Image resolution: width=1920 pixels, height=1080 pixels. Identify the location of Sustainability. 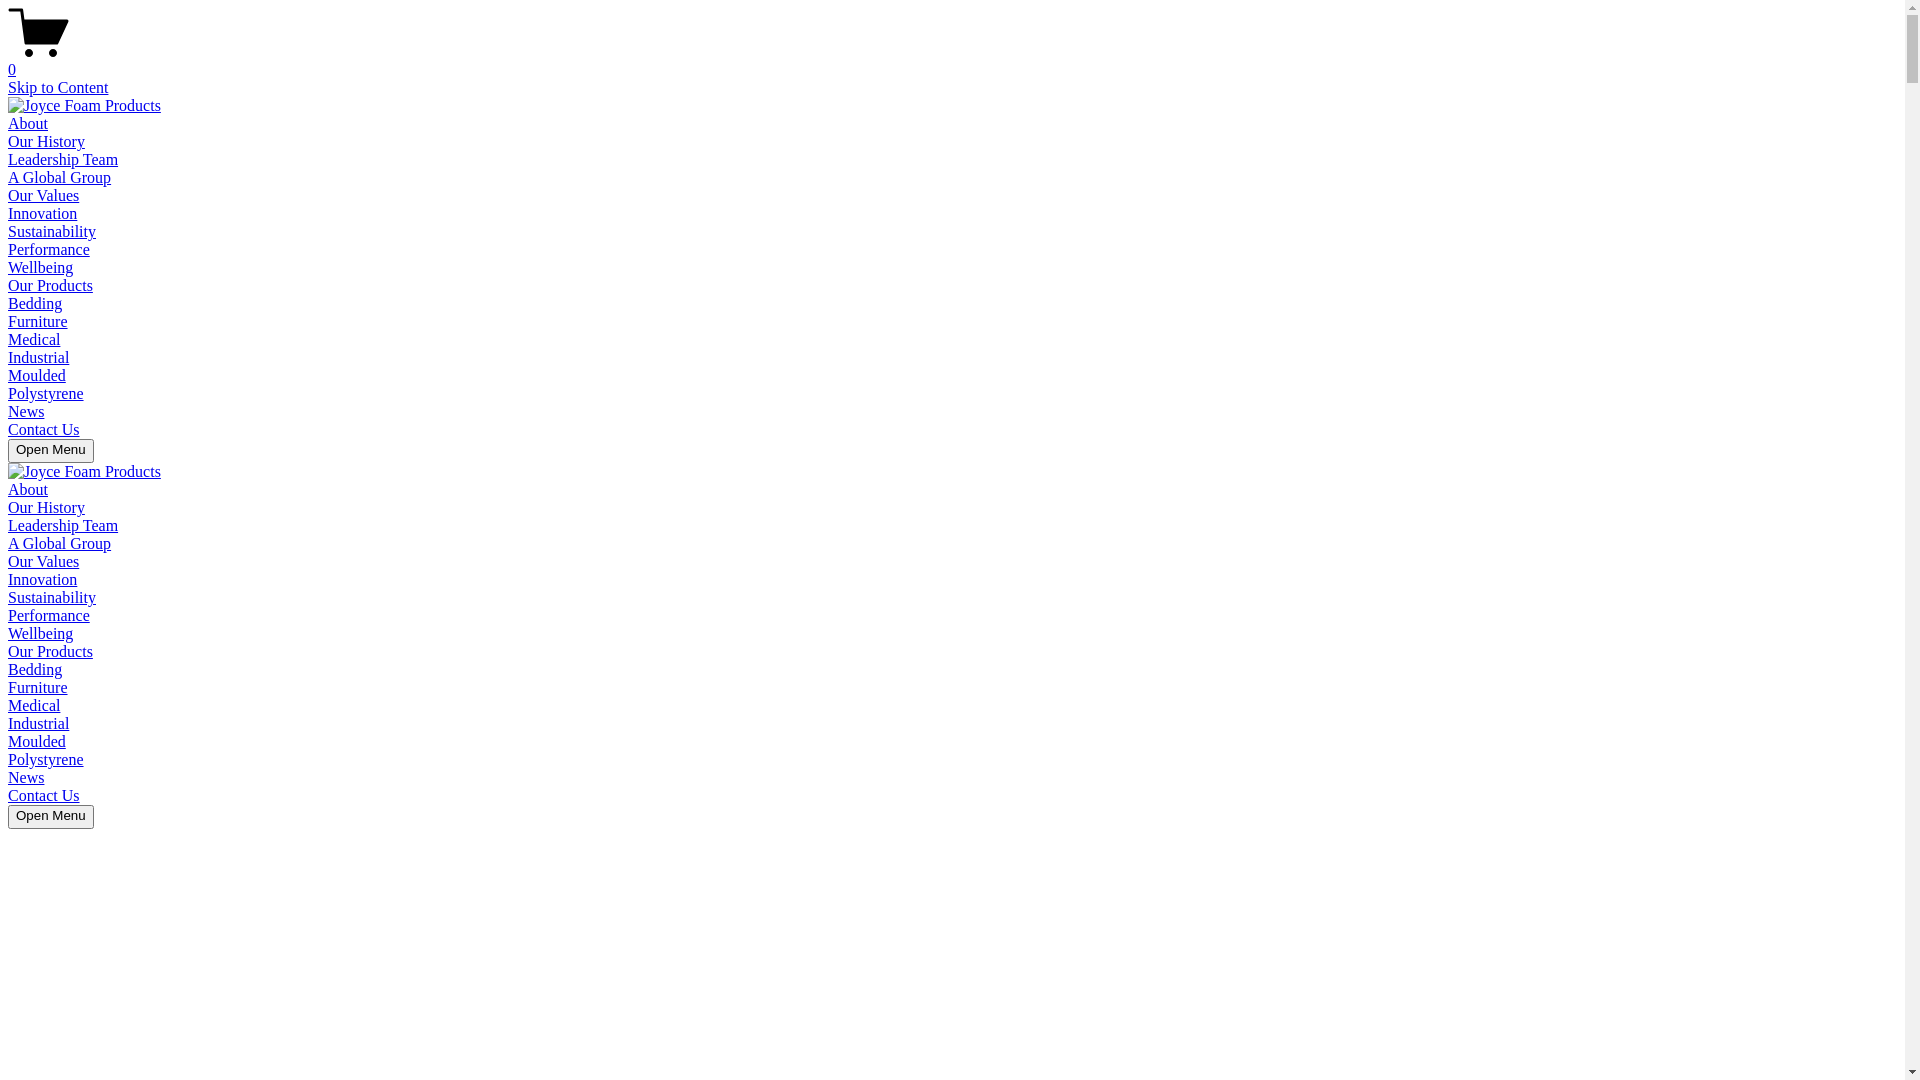
(52, 232).